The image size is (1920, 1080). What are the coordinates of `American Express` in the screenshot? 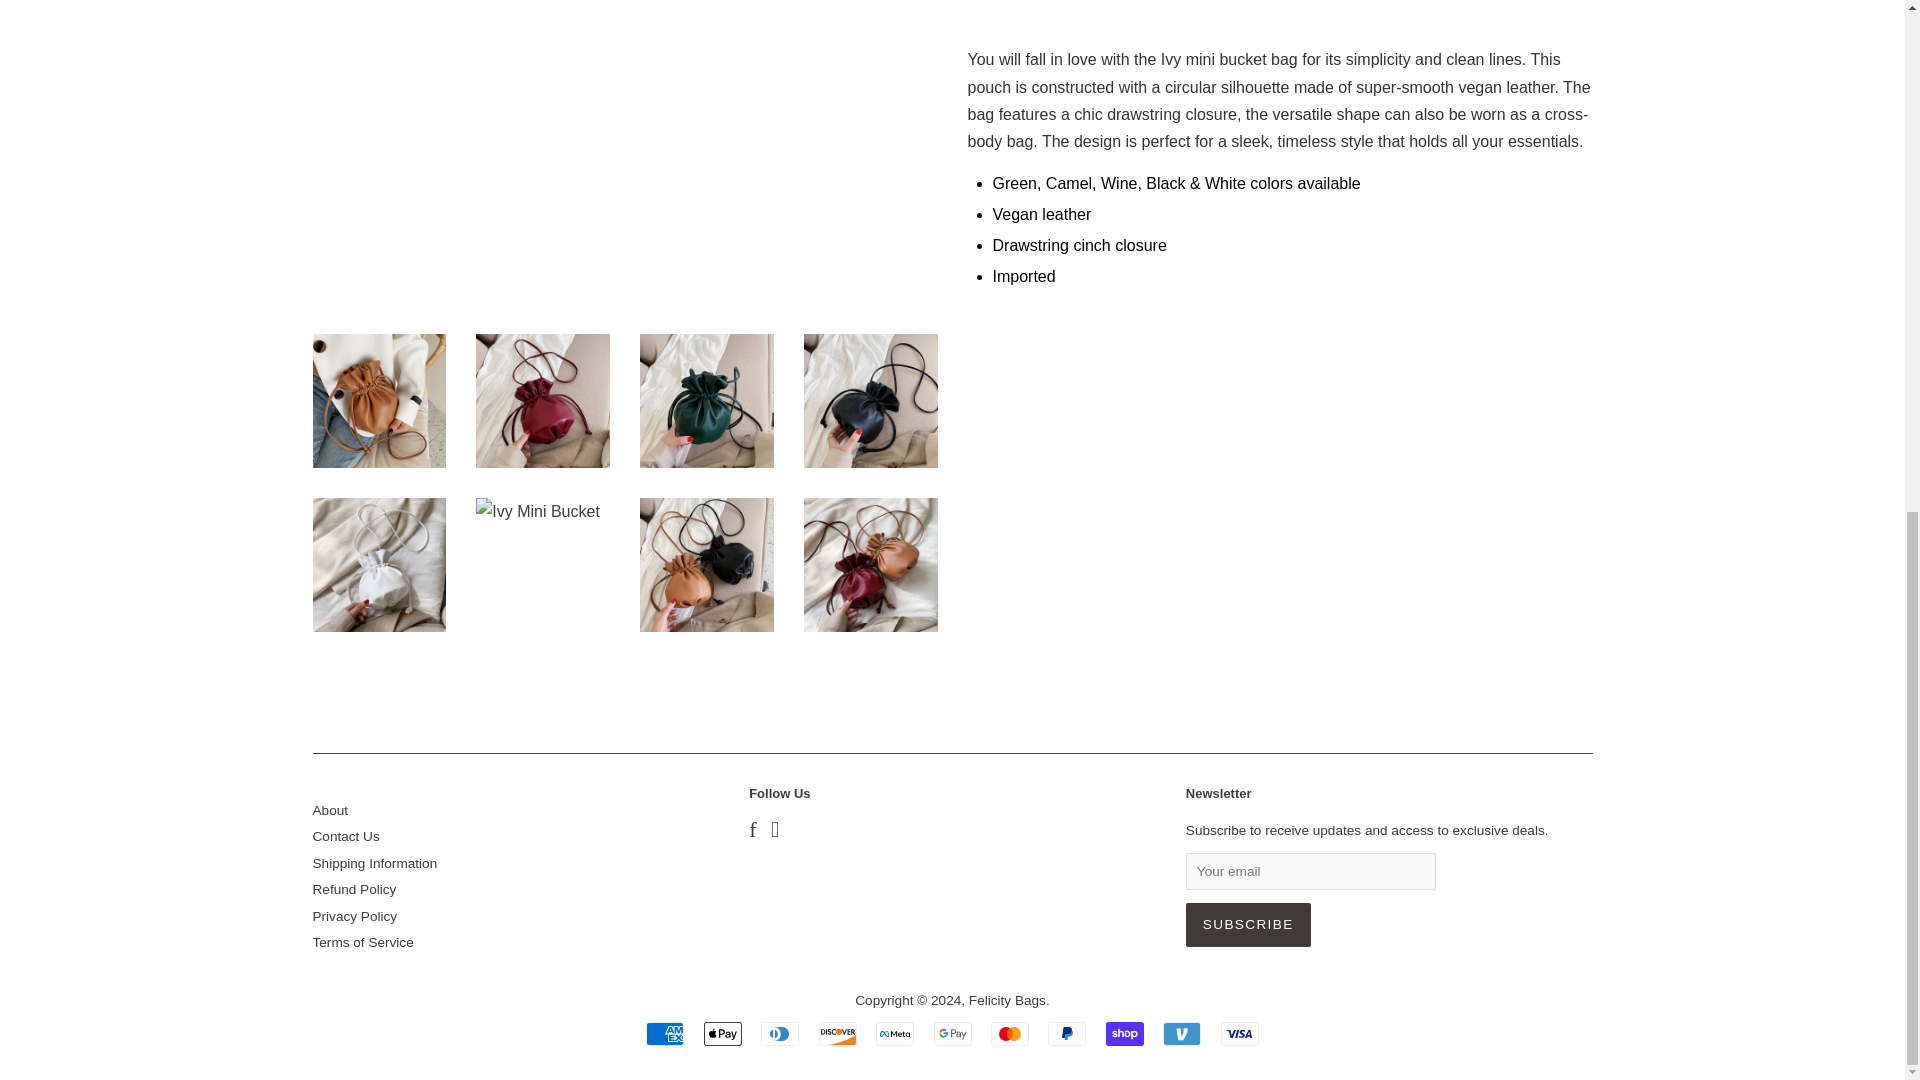 It's located at (664, 1034).